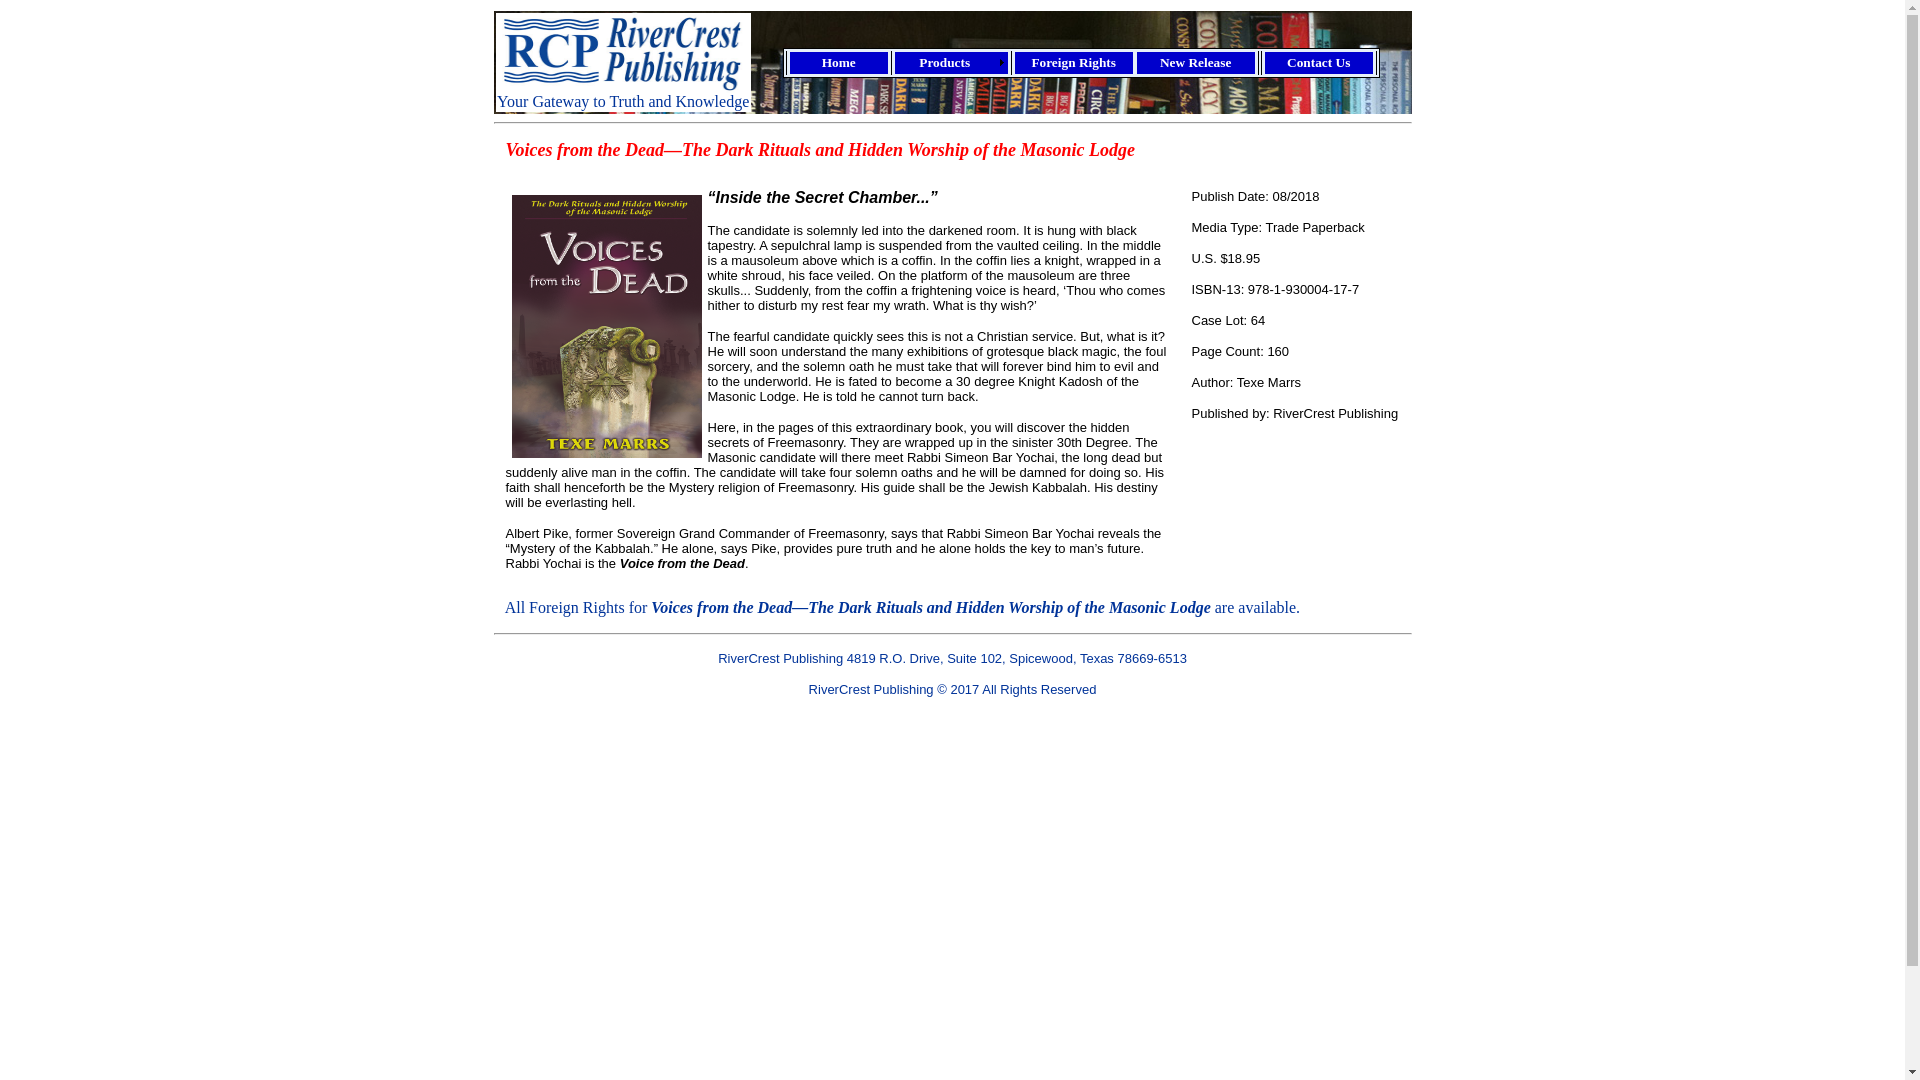 Image resolution: width=1920 pixels, height=1080 pixels. I want to click on Contact Us, so click(1318, 62).